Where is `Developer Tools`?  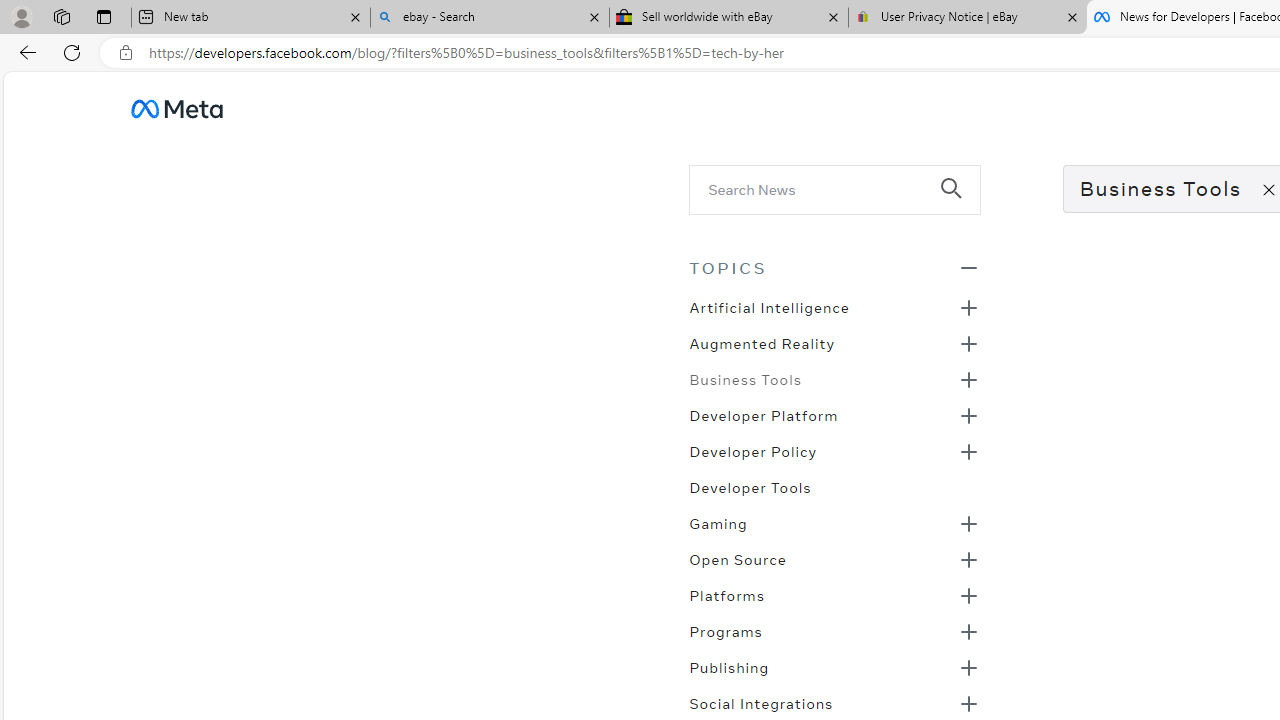 Developer Tools is located at coordinates (750, 486).